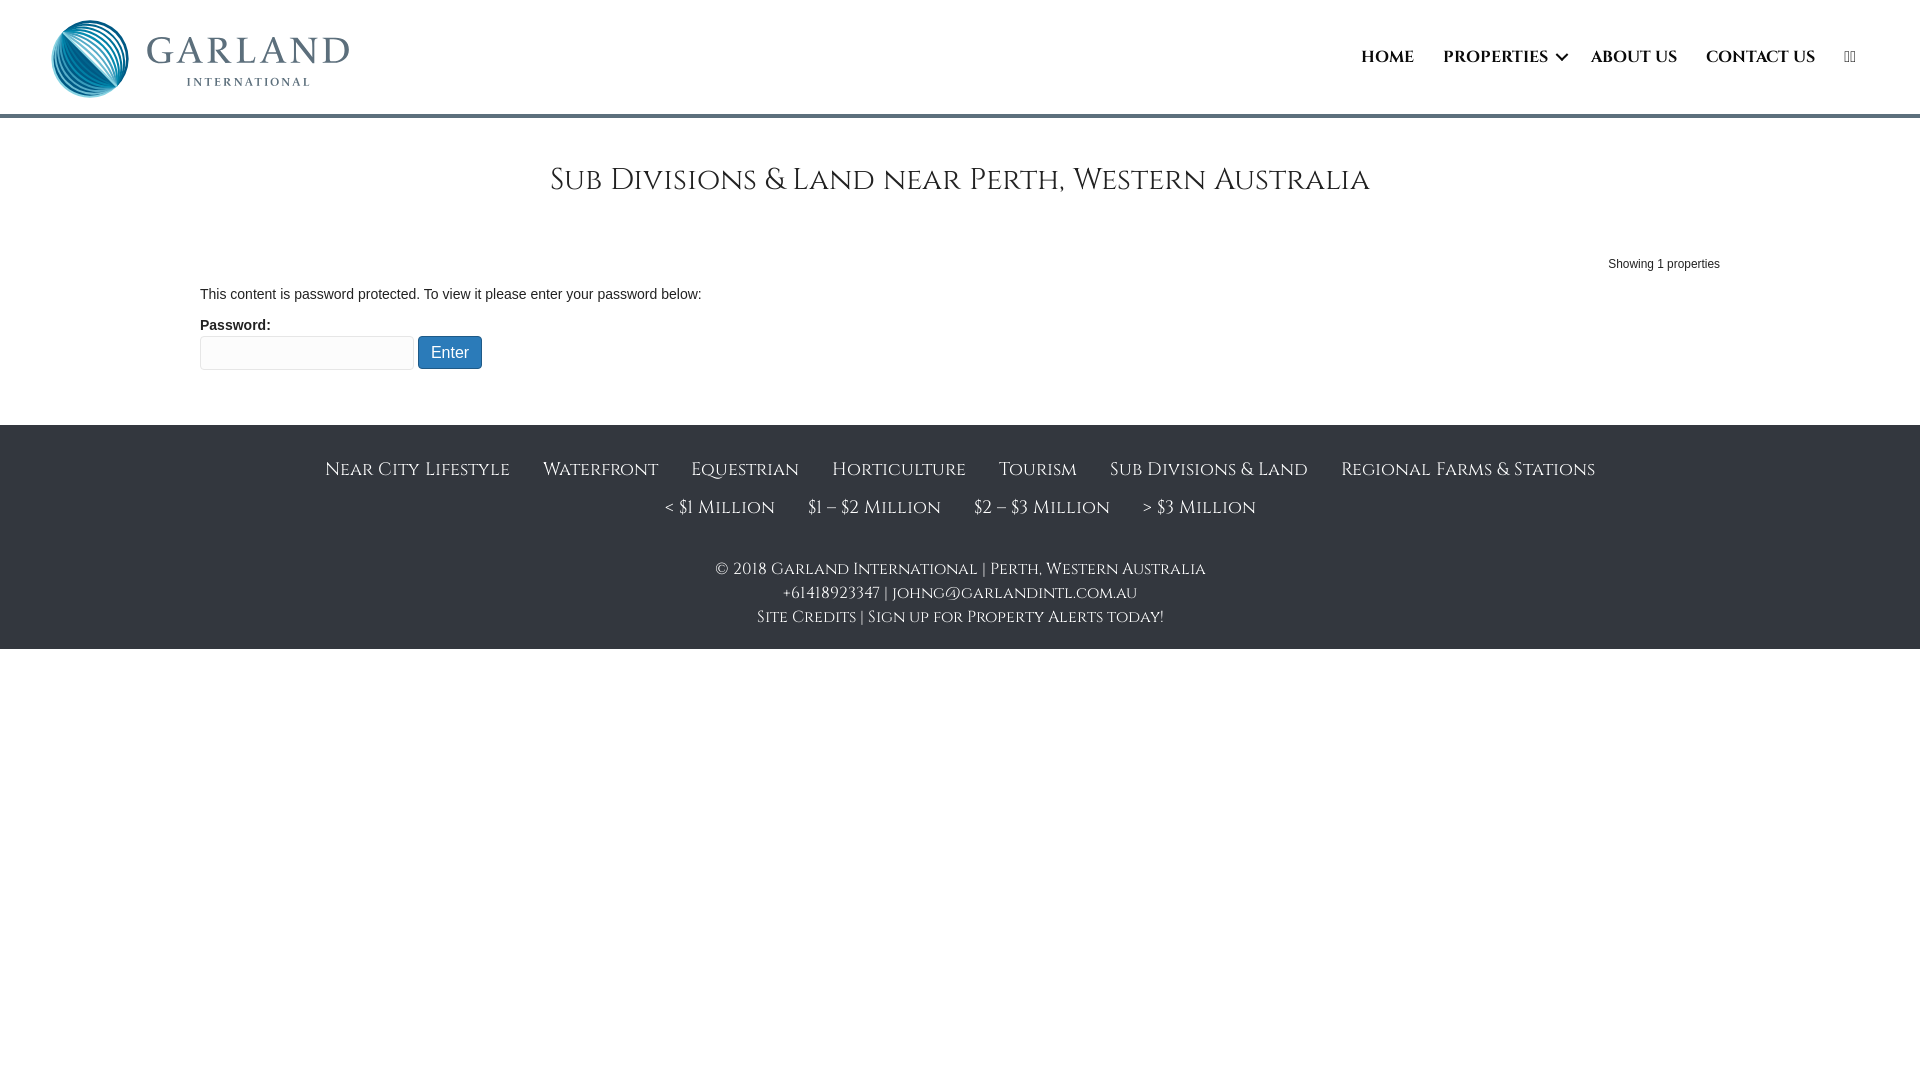 The image size is (1920, 1080). What do you see at coordinates (1760, 57) in the screenshot?
I see `CONTACT US` at bounding box center [1760, 57].